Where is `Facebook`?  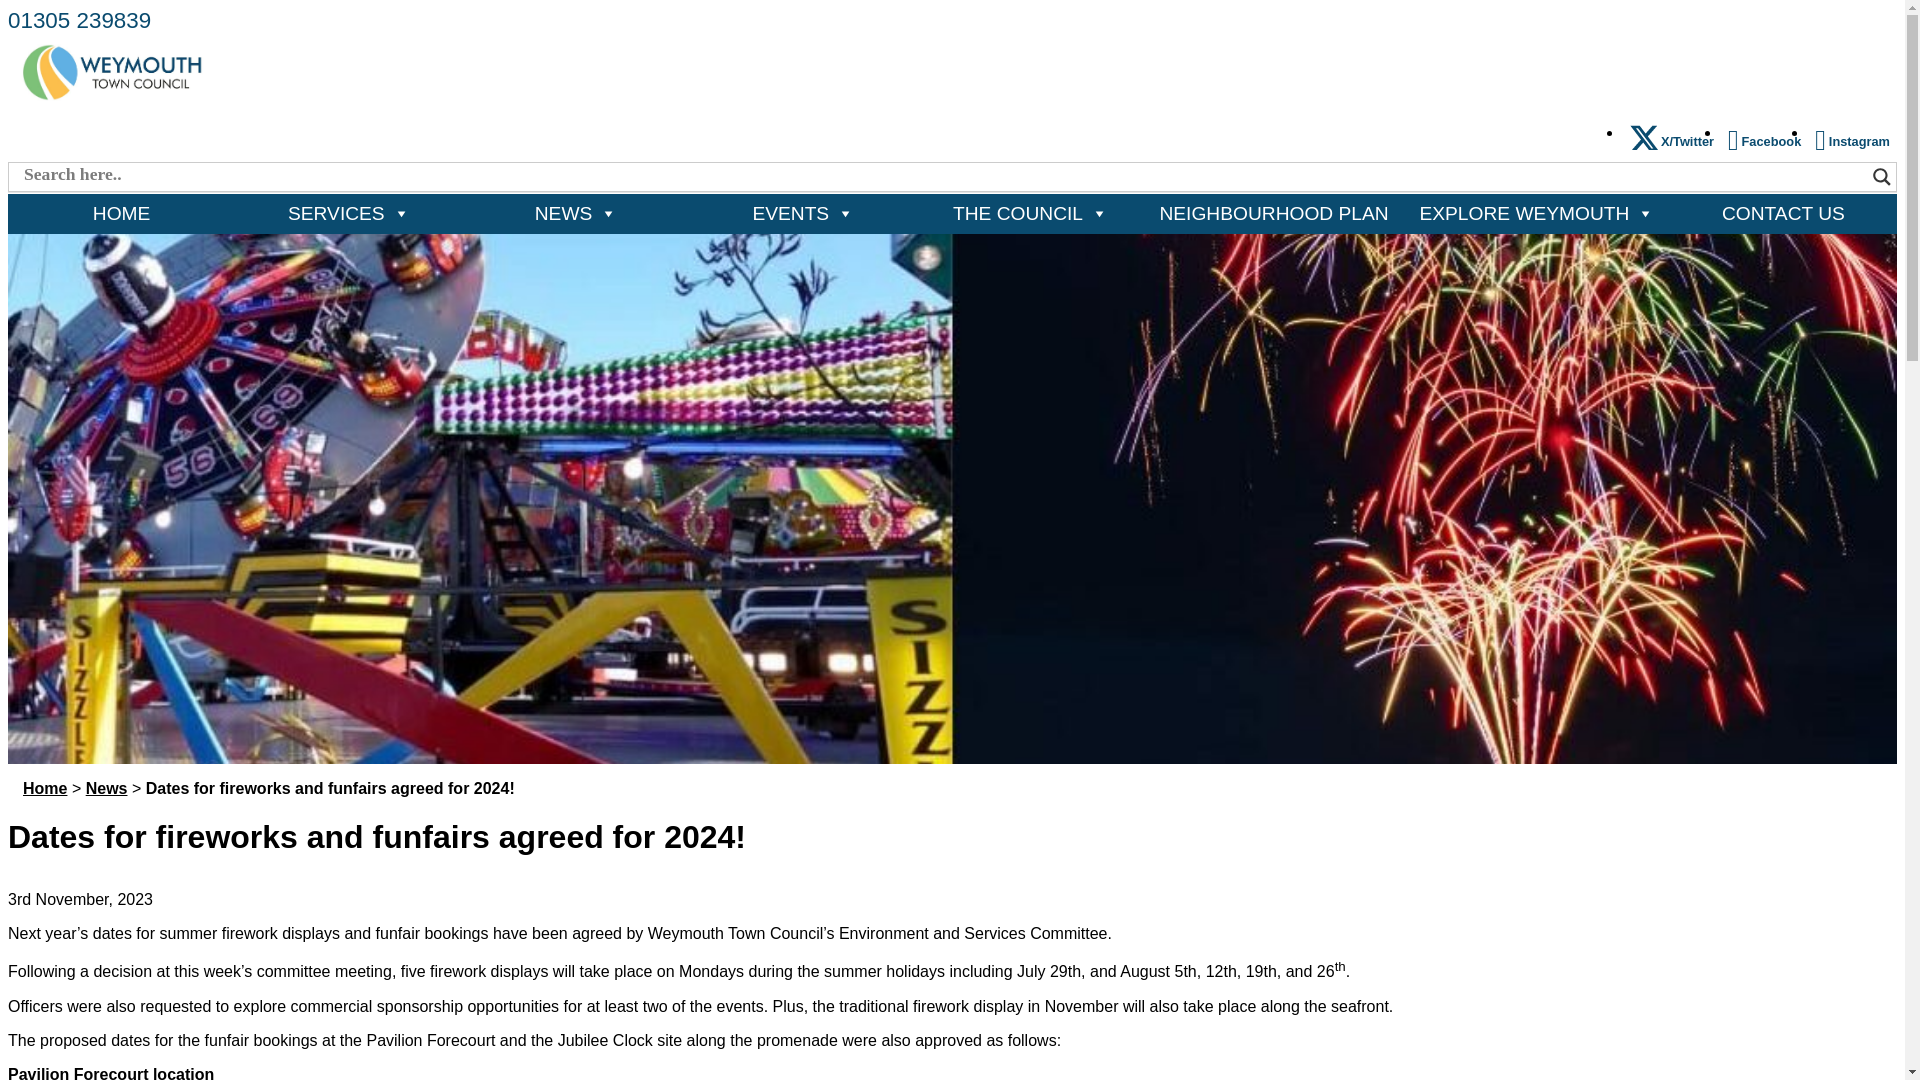
Facebook is located at coordinates (1764, 140).